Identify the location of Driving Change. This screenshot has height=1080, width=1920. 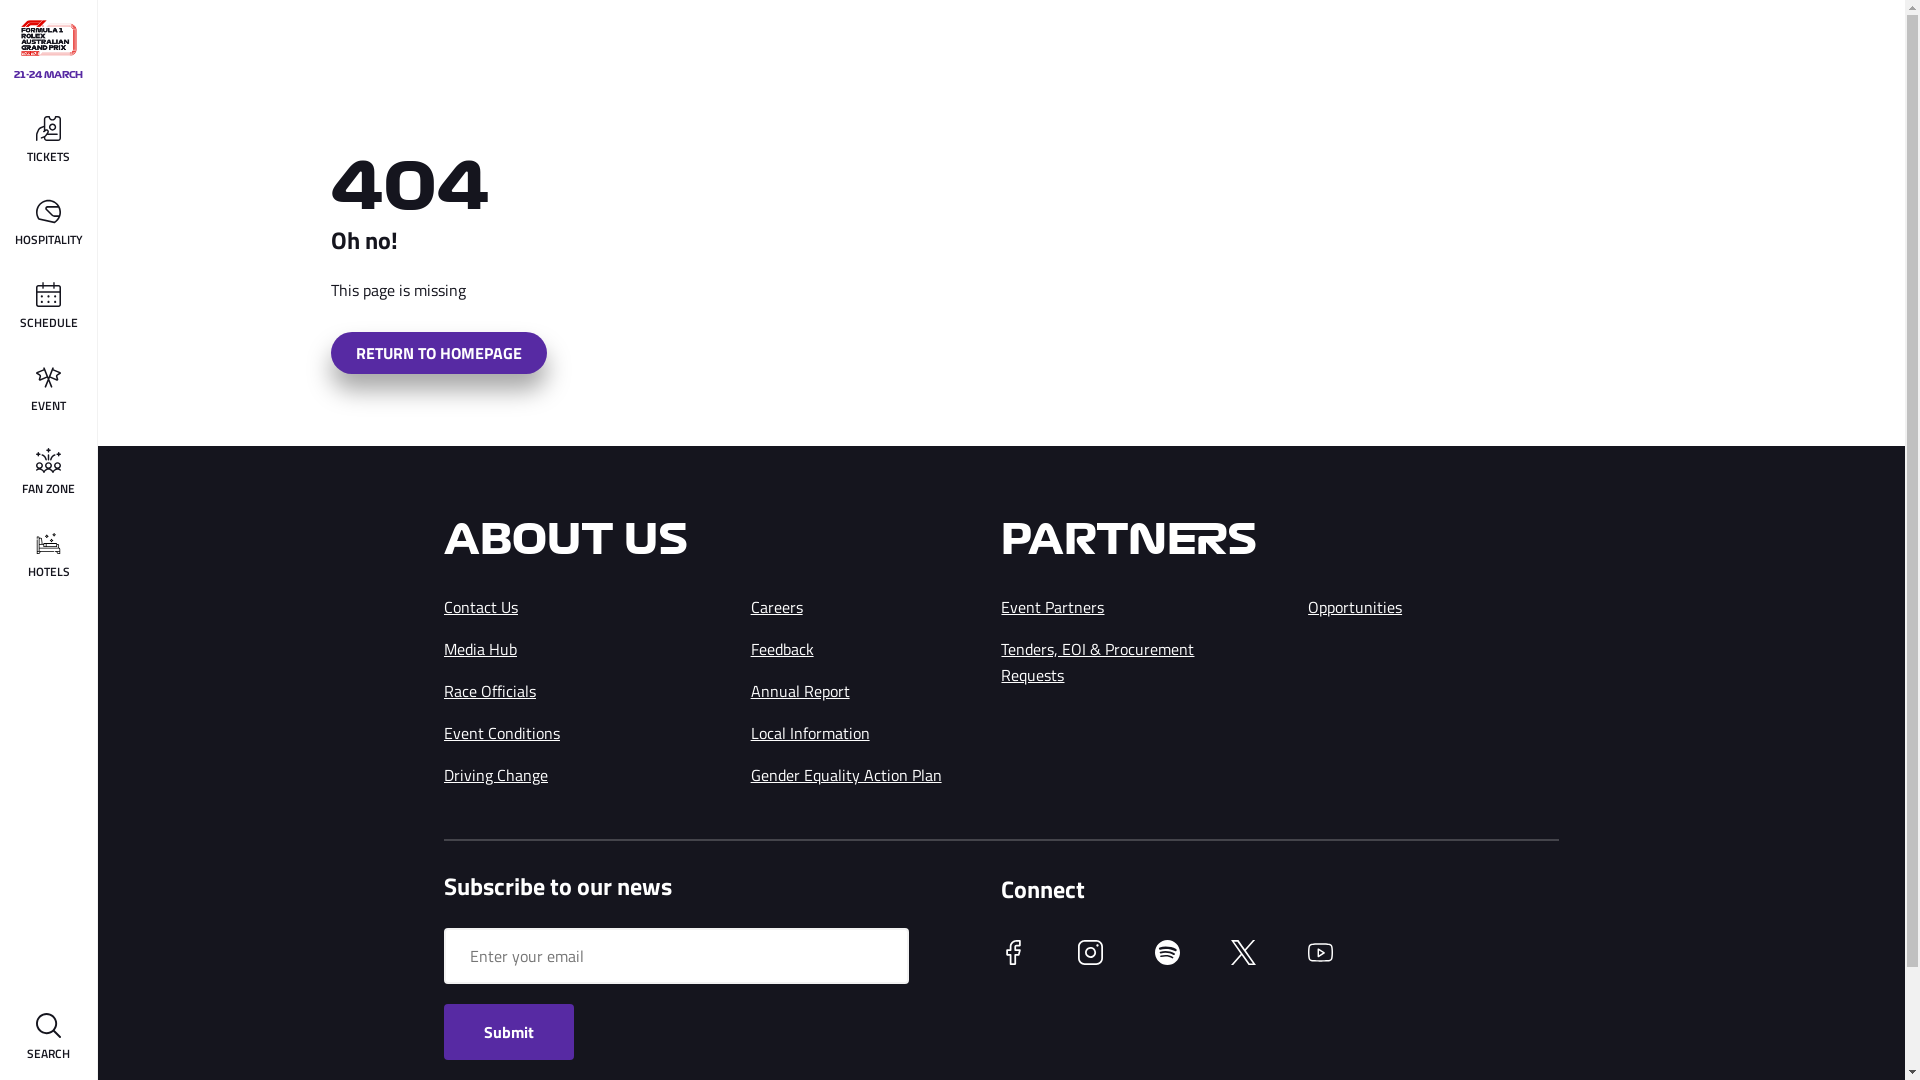
(496, 775).